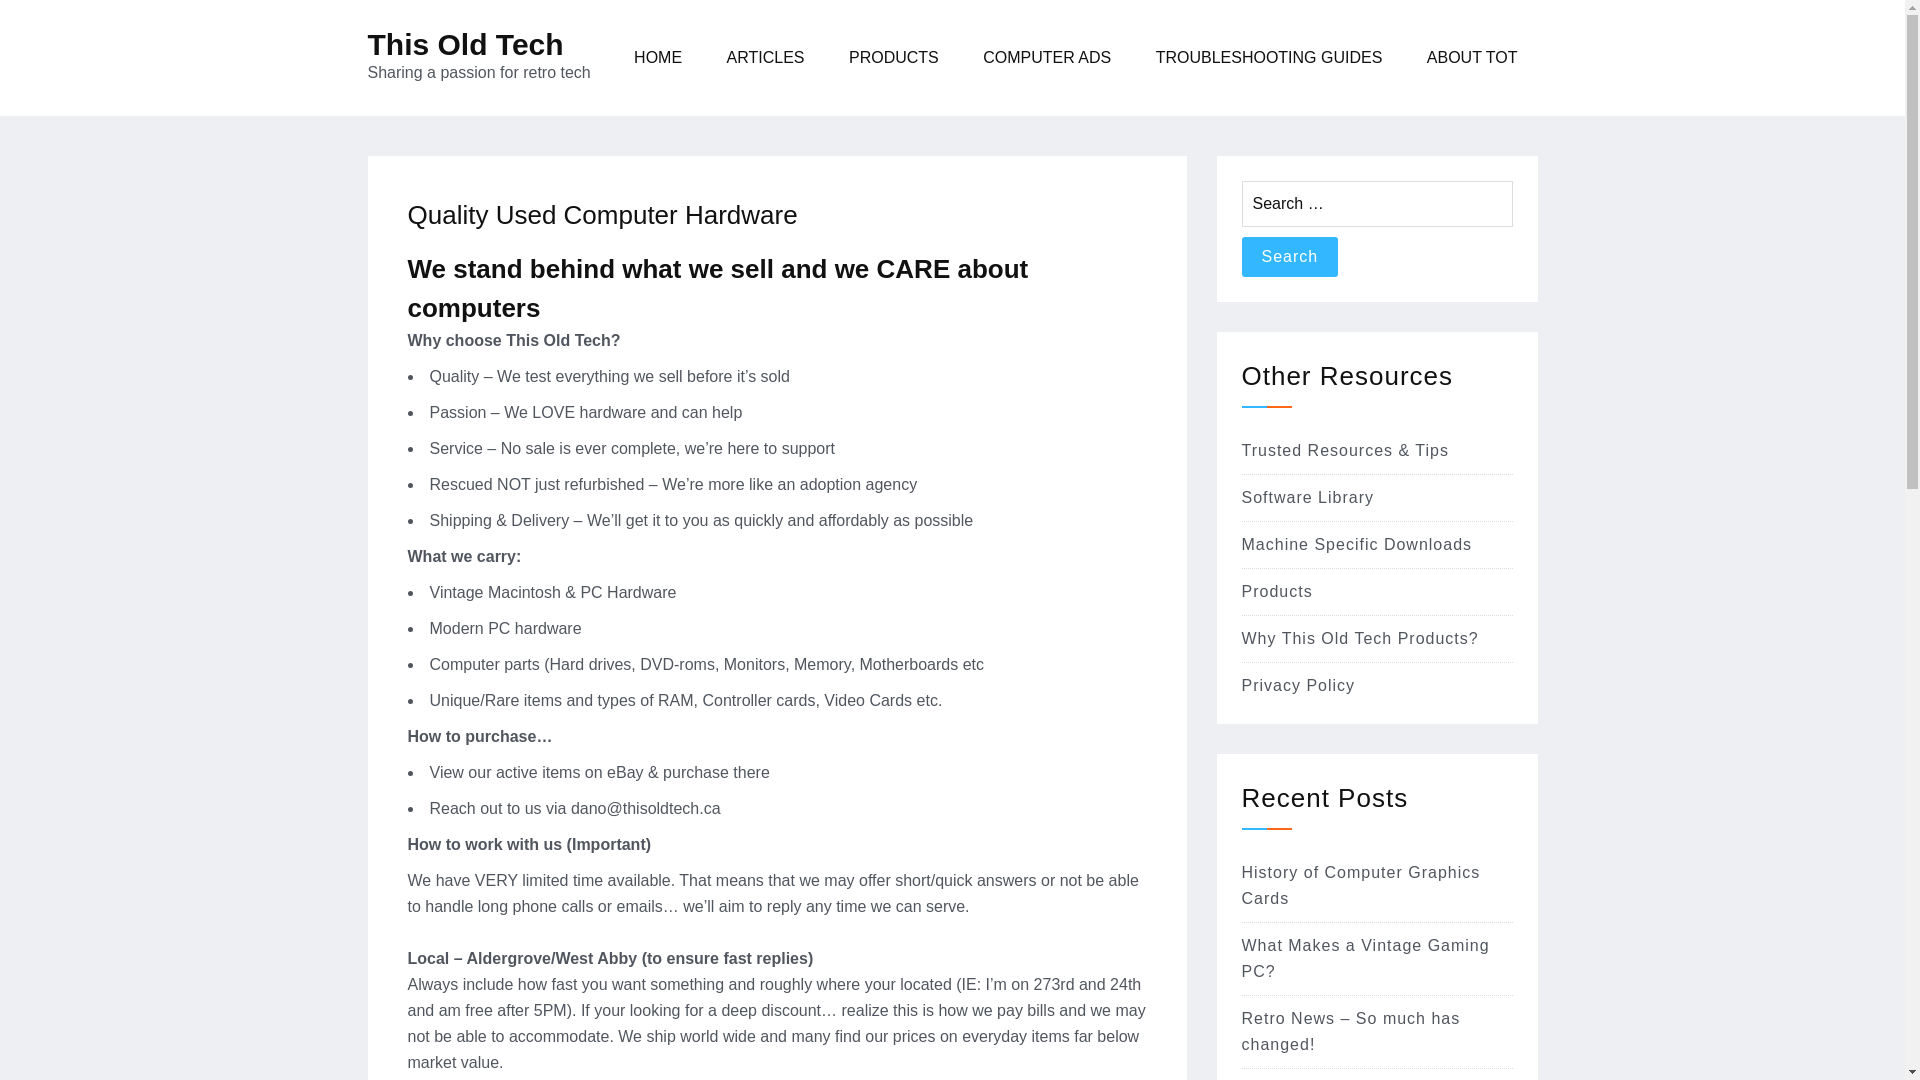 The height and width of the screenshot is (1080, 1920). I want to click on Why This Old Tech Products?, so click(1360, 638).